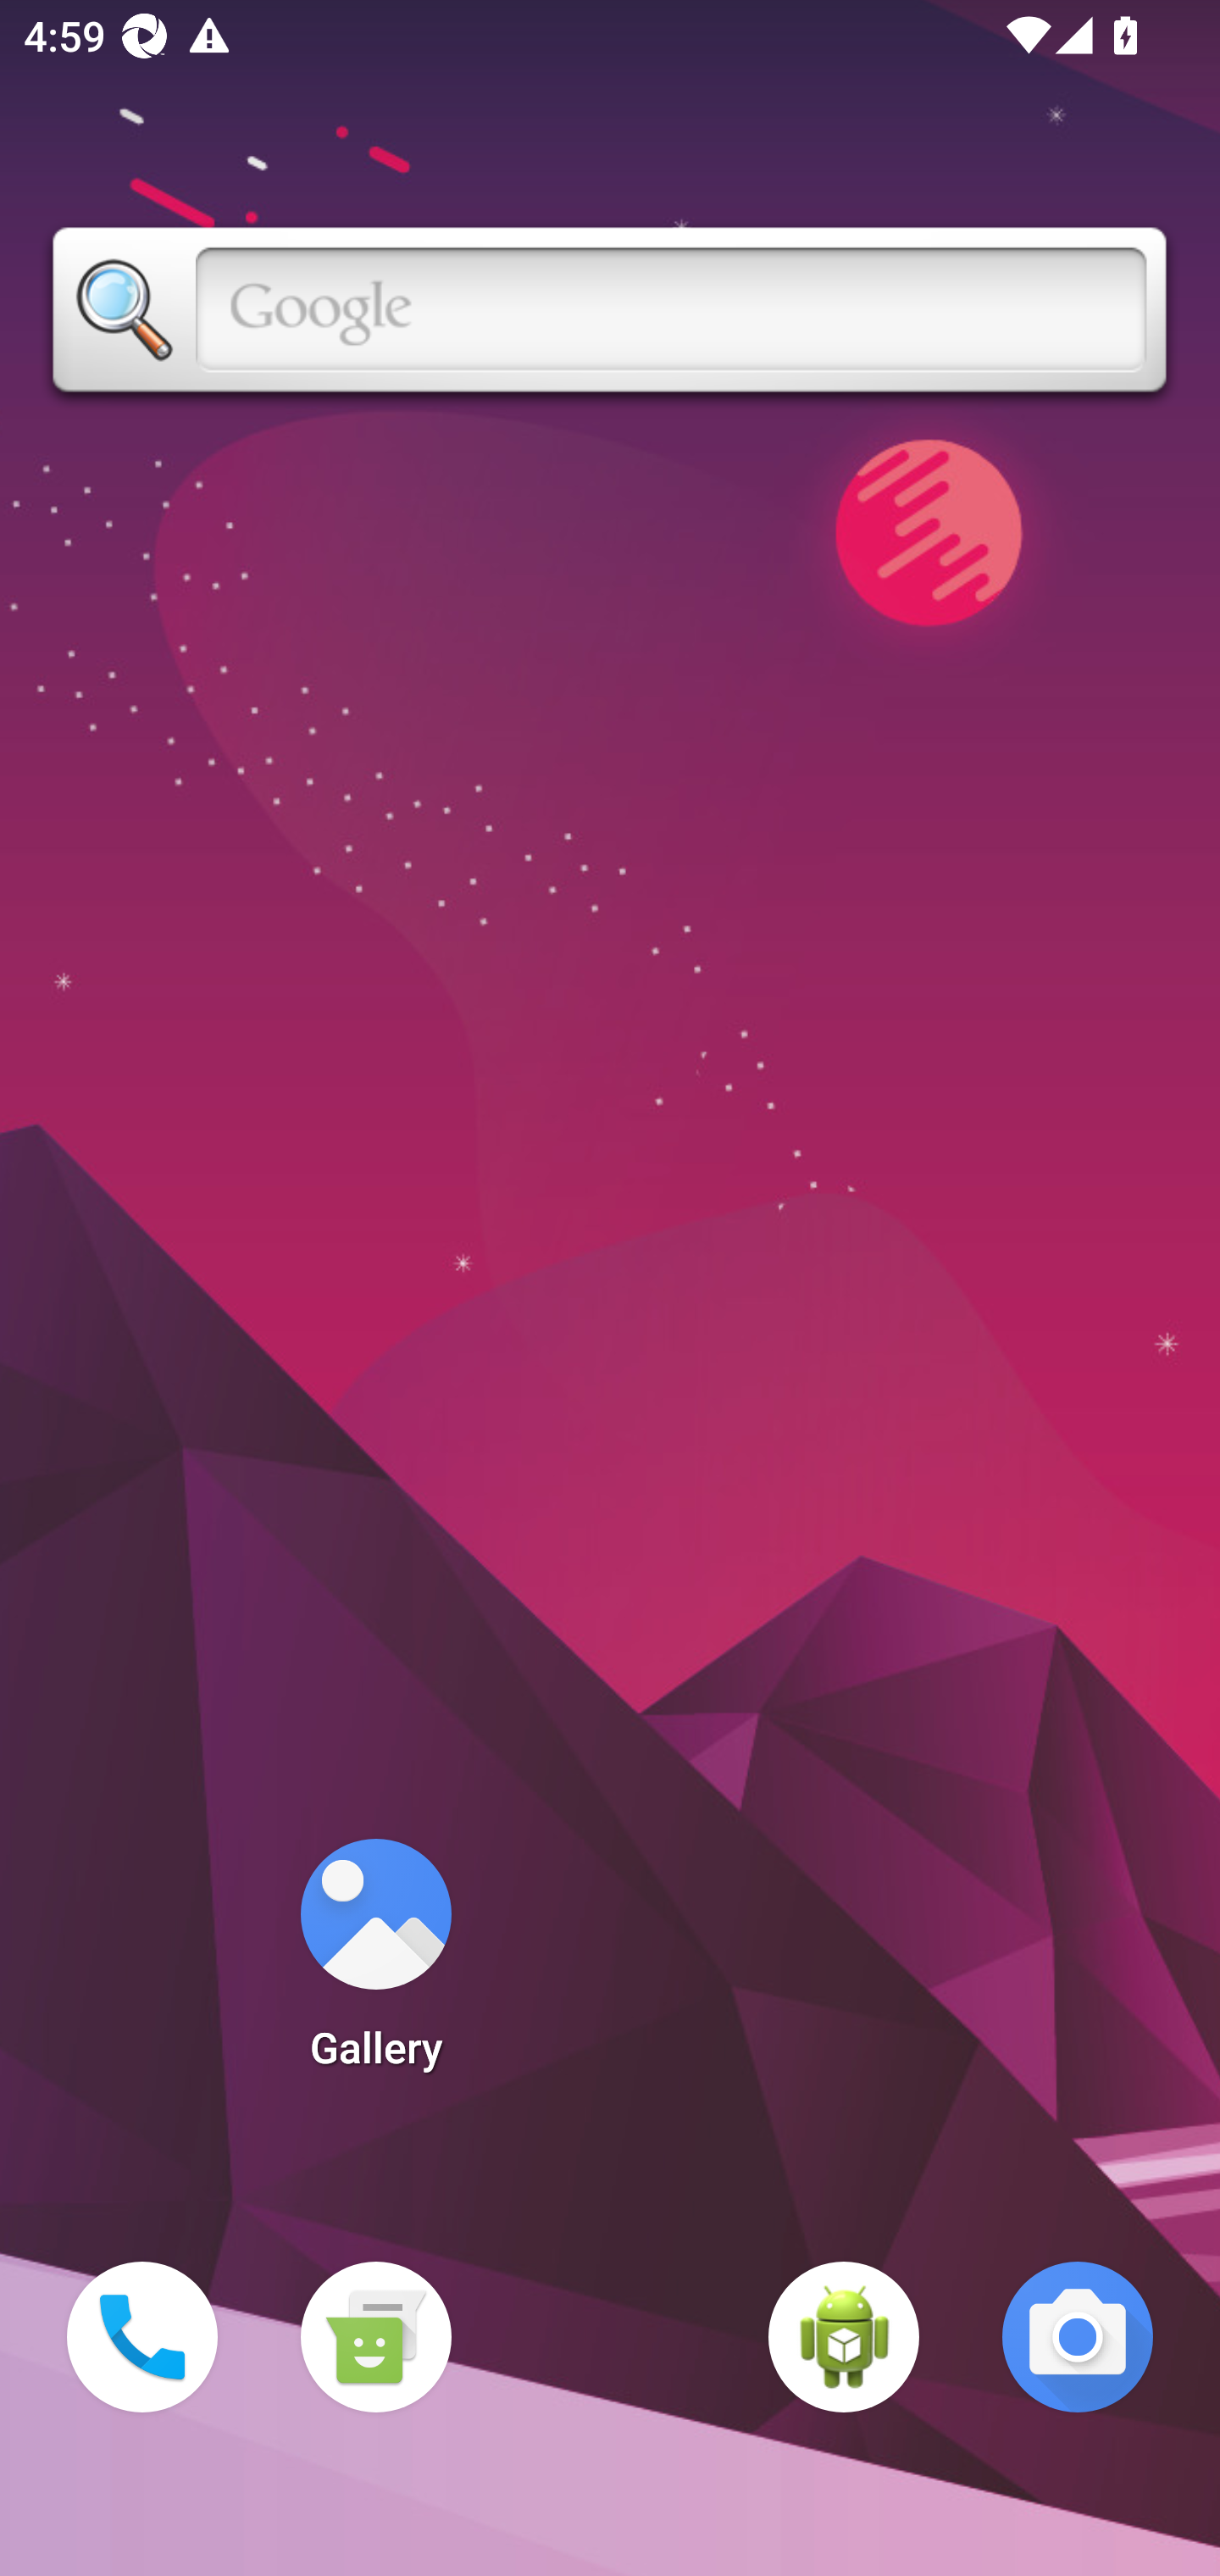 This screenshot has height=2576, width=1220. Describe the element at coordinates (1078, 2337) in the screenshot. I see `Camera` at that location.